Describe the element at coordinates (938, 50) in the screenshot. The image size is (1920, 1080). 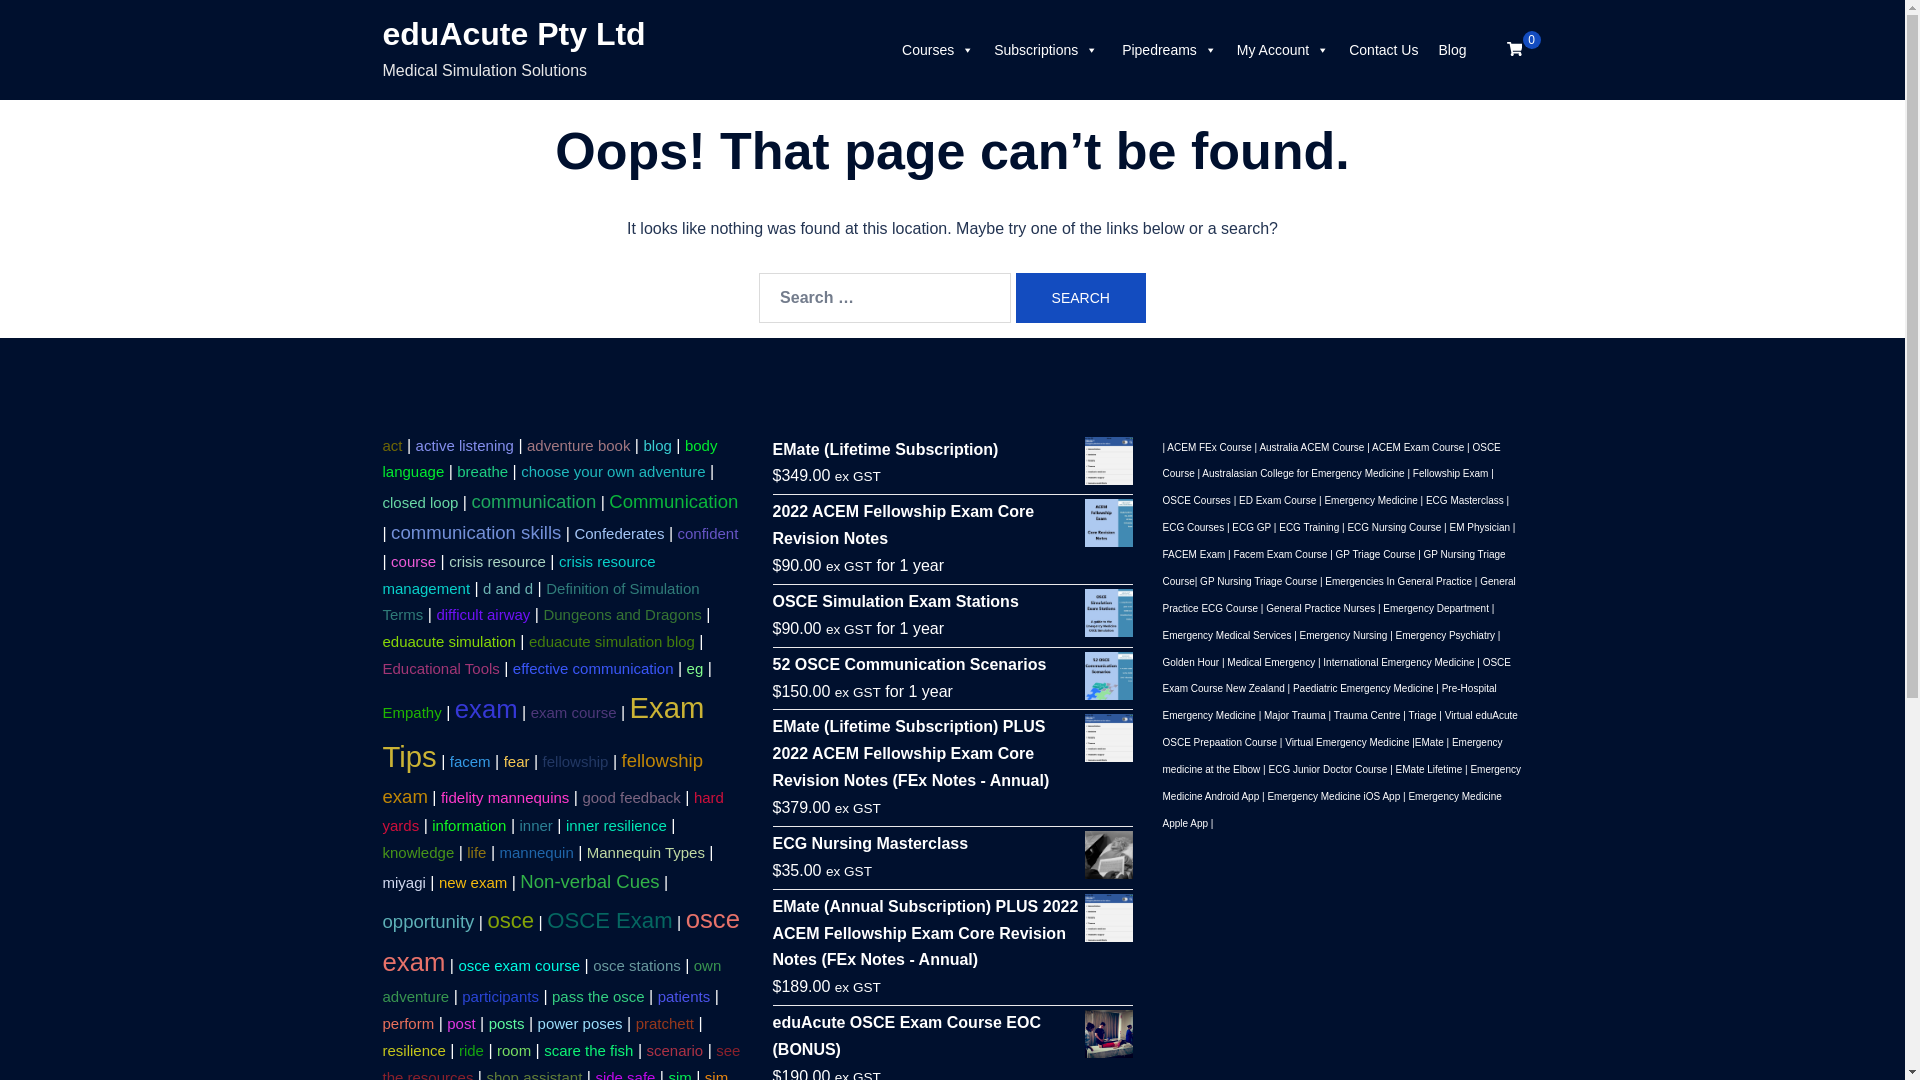
I see `Courses` at that location.